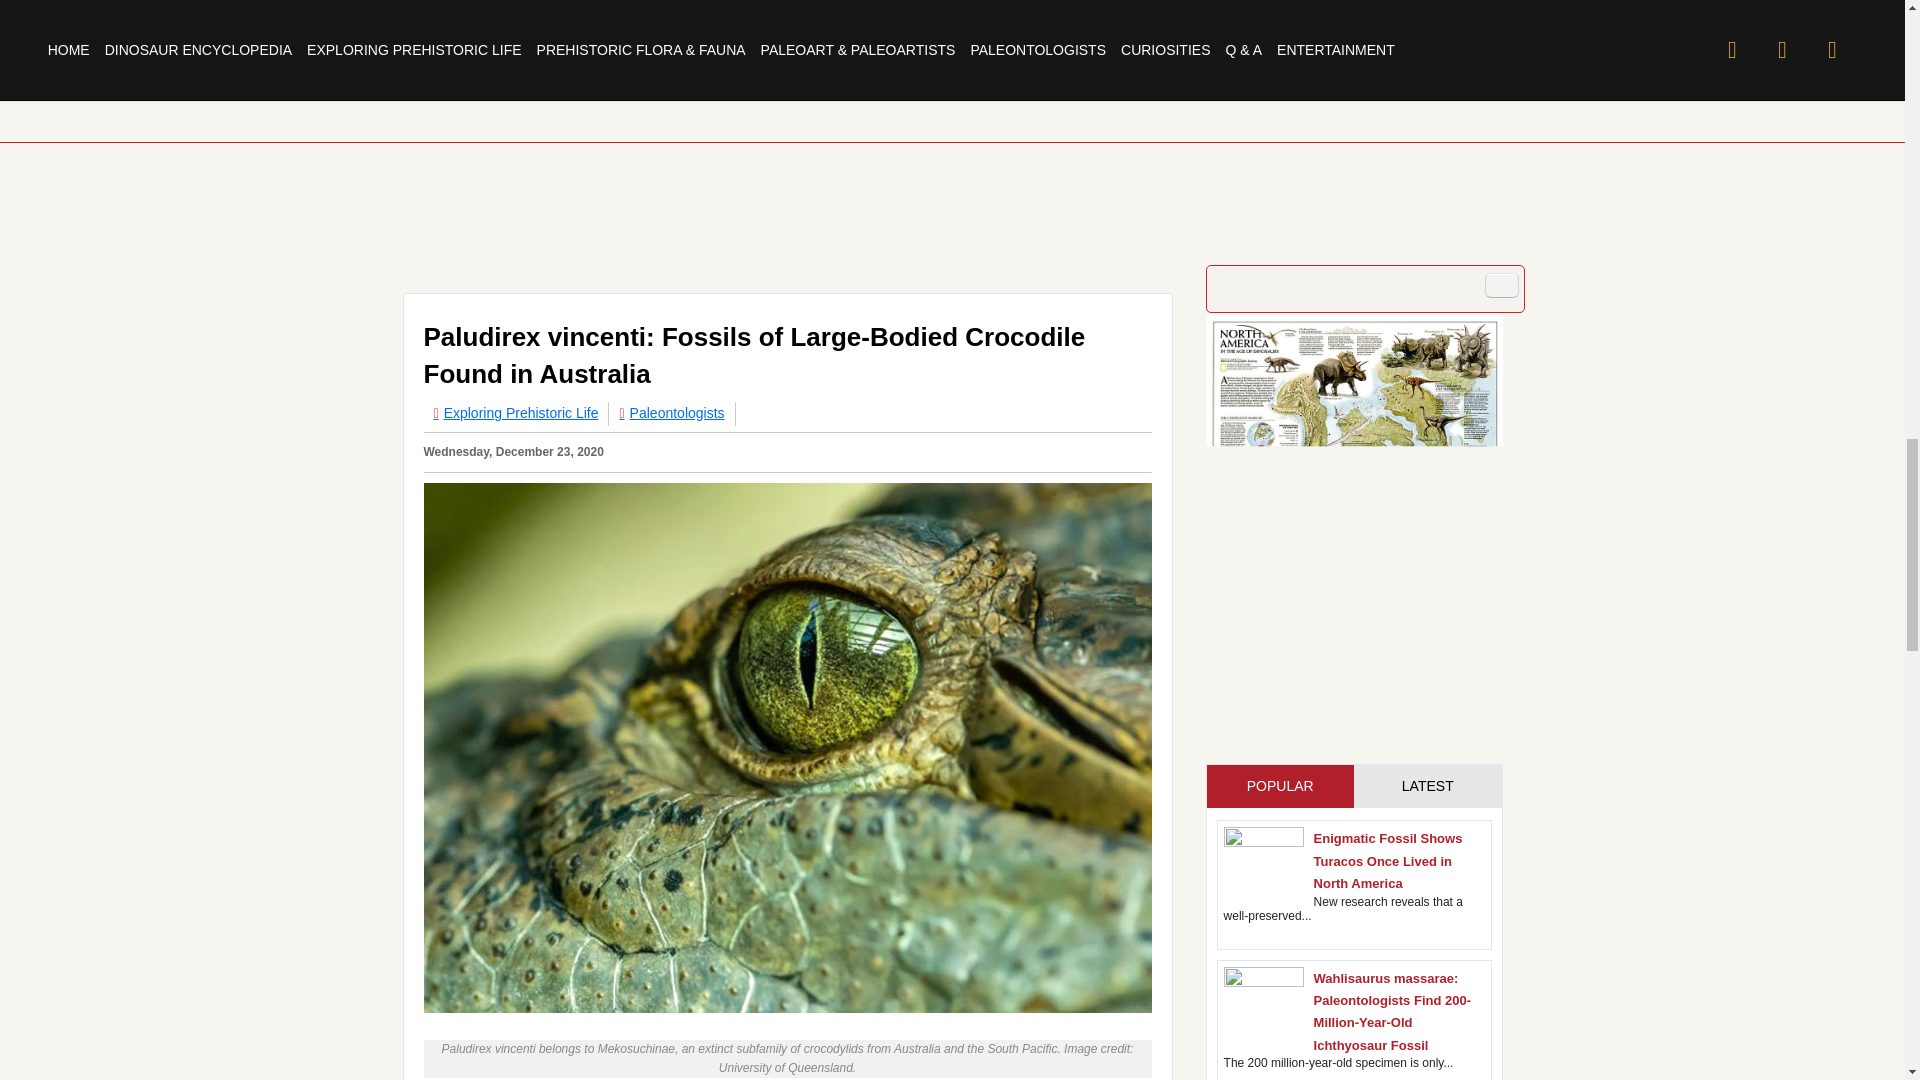 This screenshot has width=1920, height=1080. I want to click on LATEST, so click(1427, 785).